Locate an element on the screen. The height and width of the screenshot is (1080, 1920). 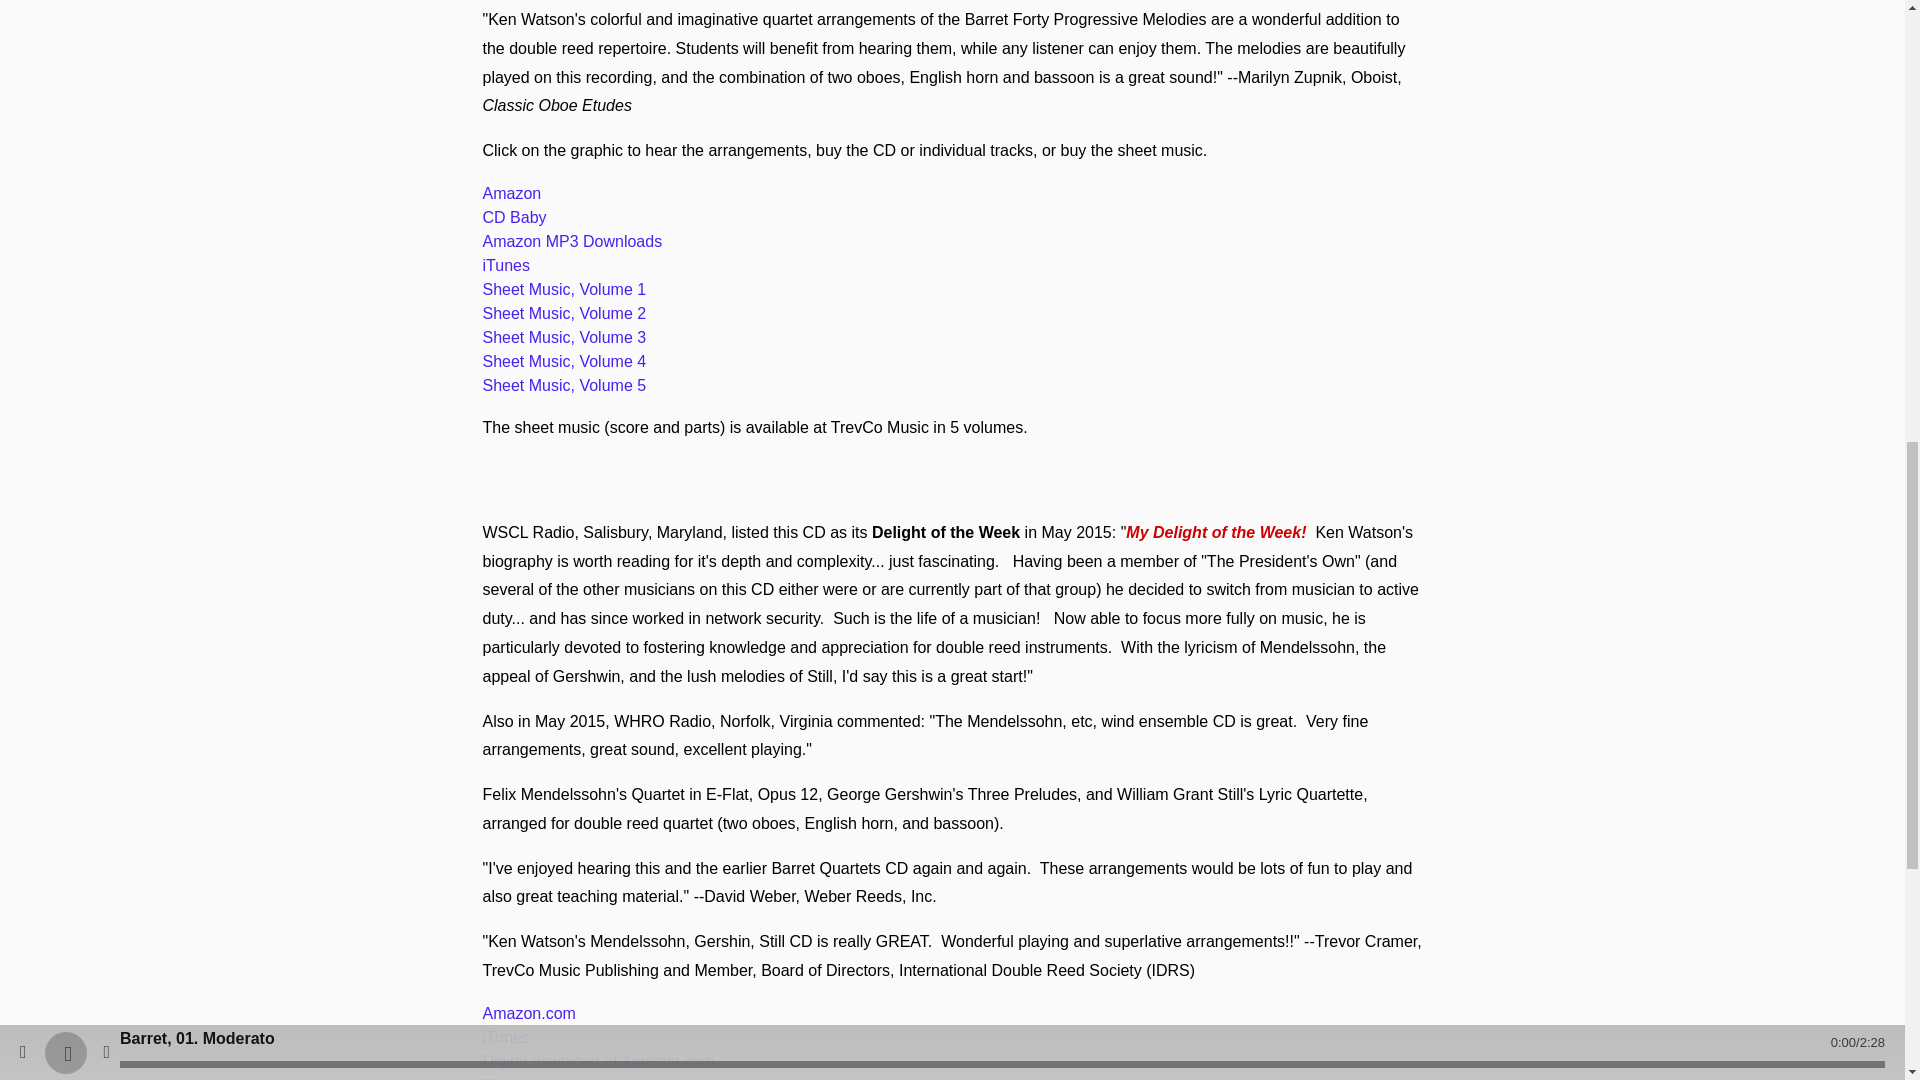
iTunes is located at coordinates (505, 266).